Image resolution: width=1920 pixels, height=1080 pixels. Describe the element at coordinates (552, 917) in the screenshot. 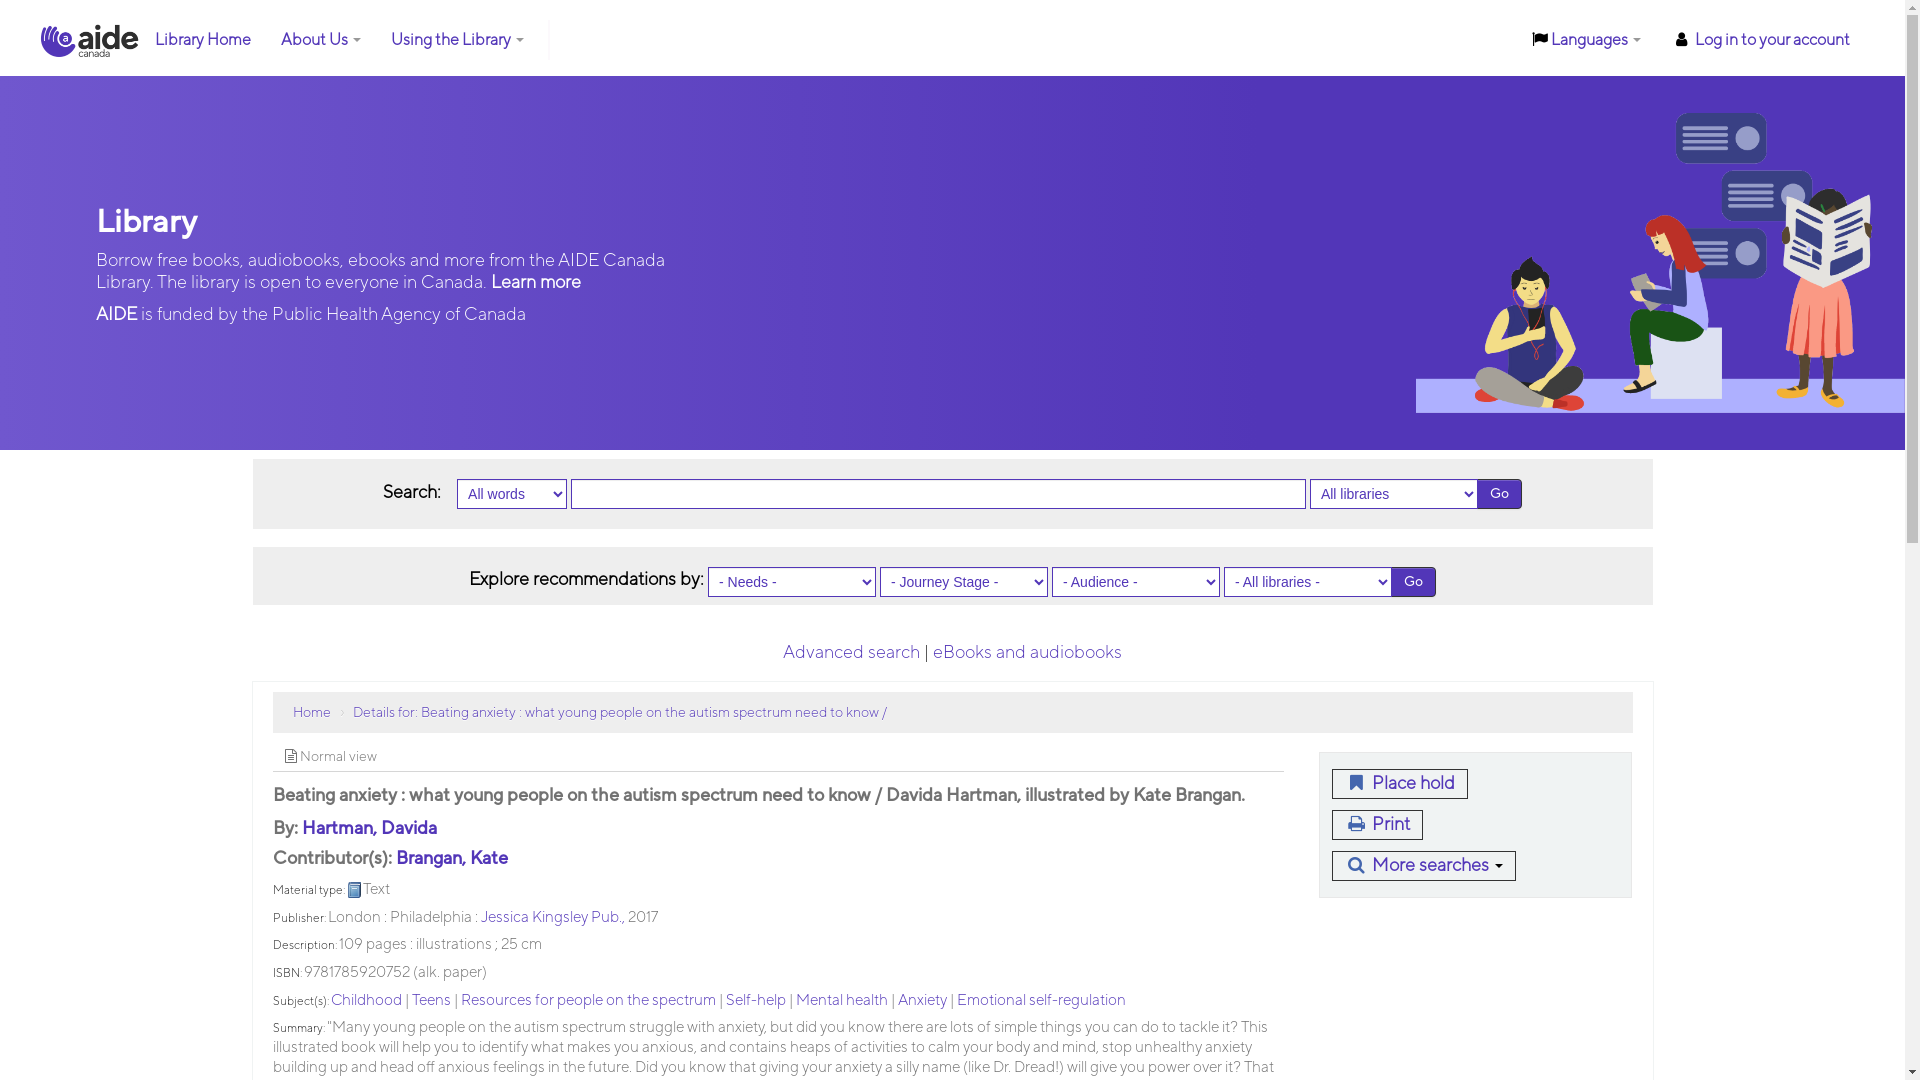

I see `Jessica Kingsley Pub.,` at that location.